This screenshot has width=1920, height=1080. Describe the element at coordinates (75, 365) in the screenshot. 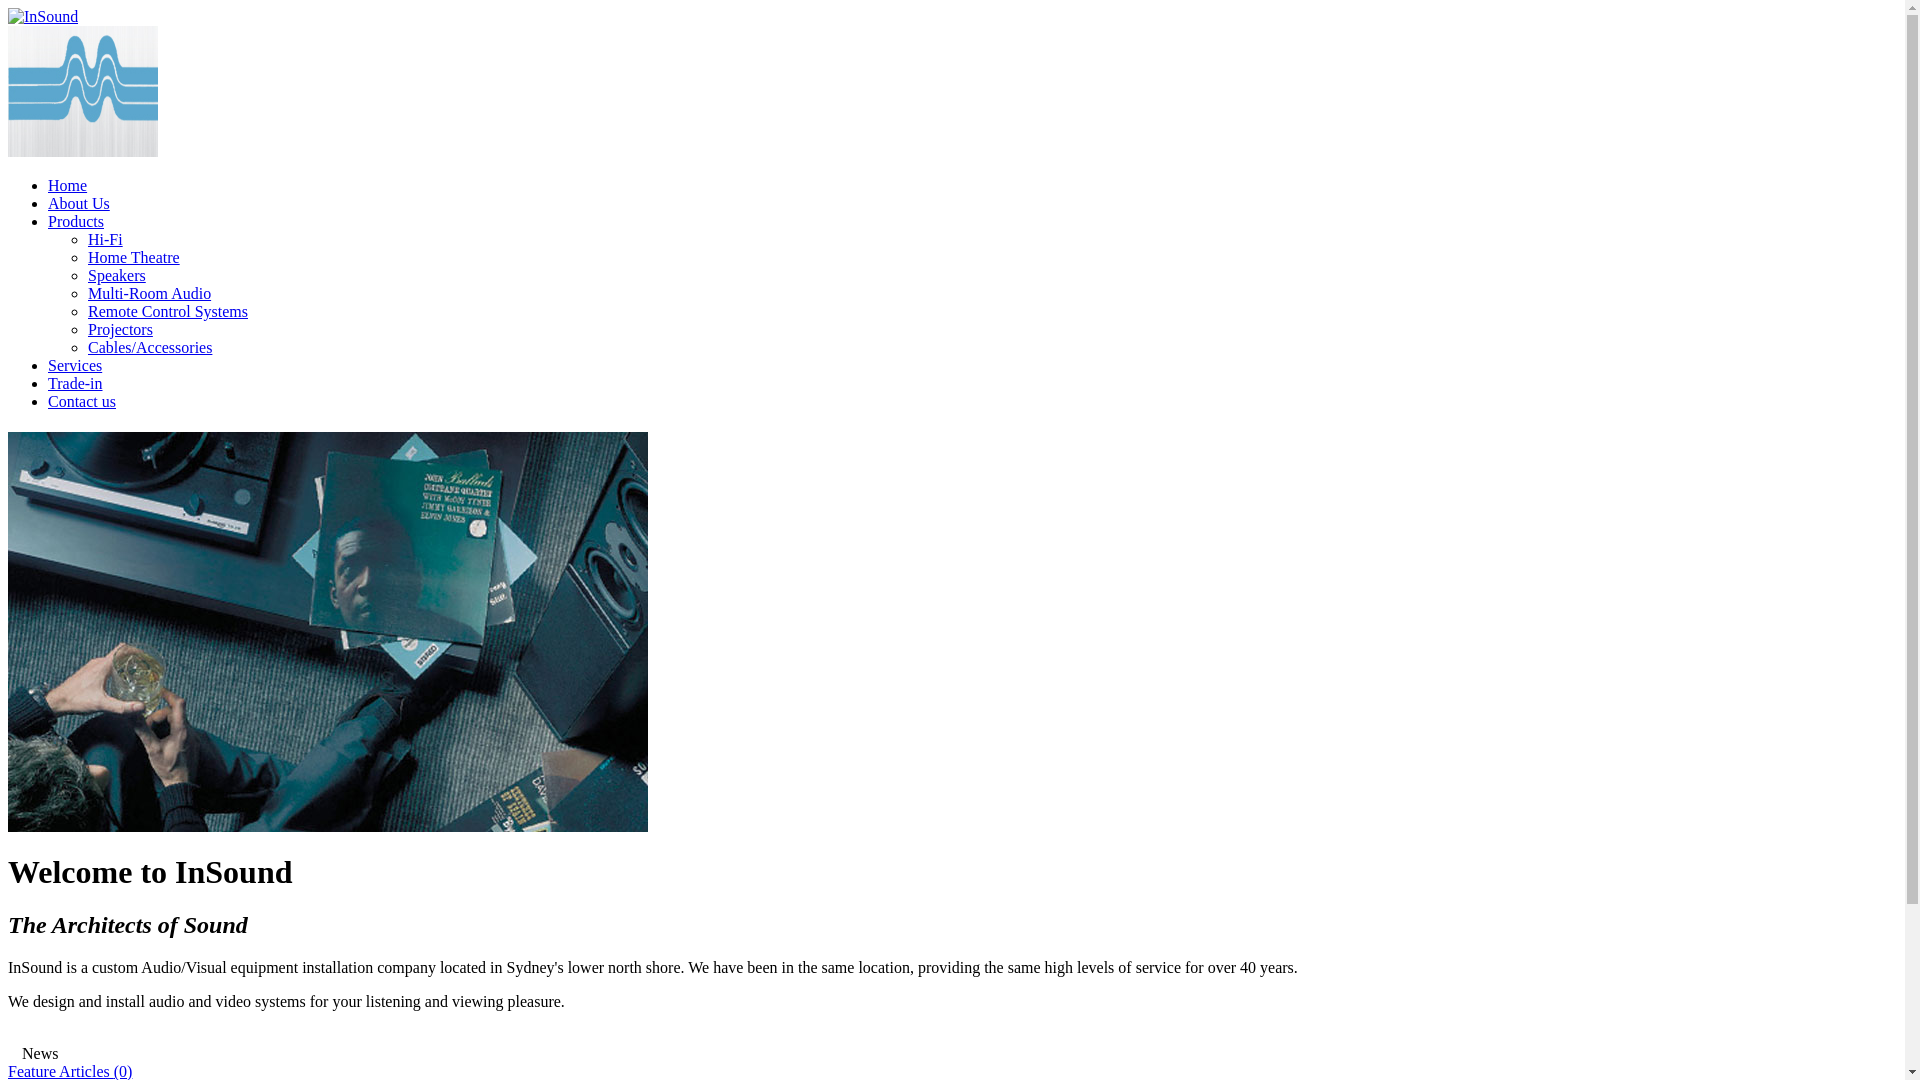

I see `Services` at that location.